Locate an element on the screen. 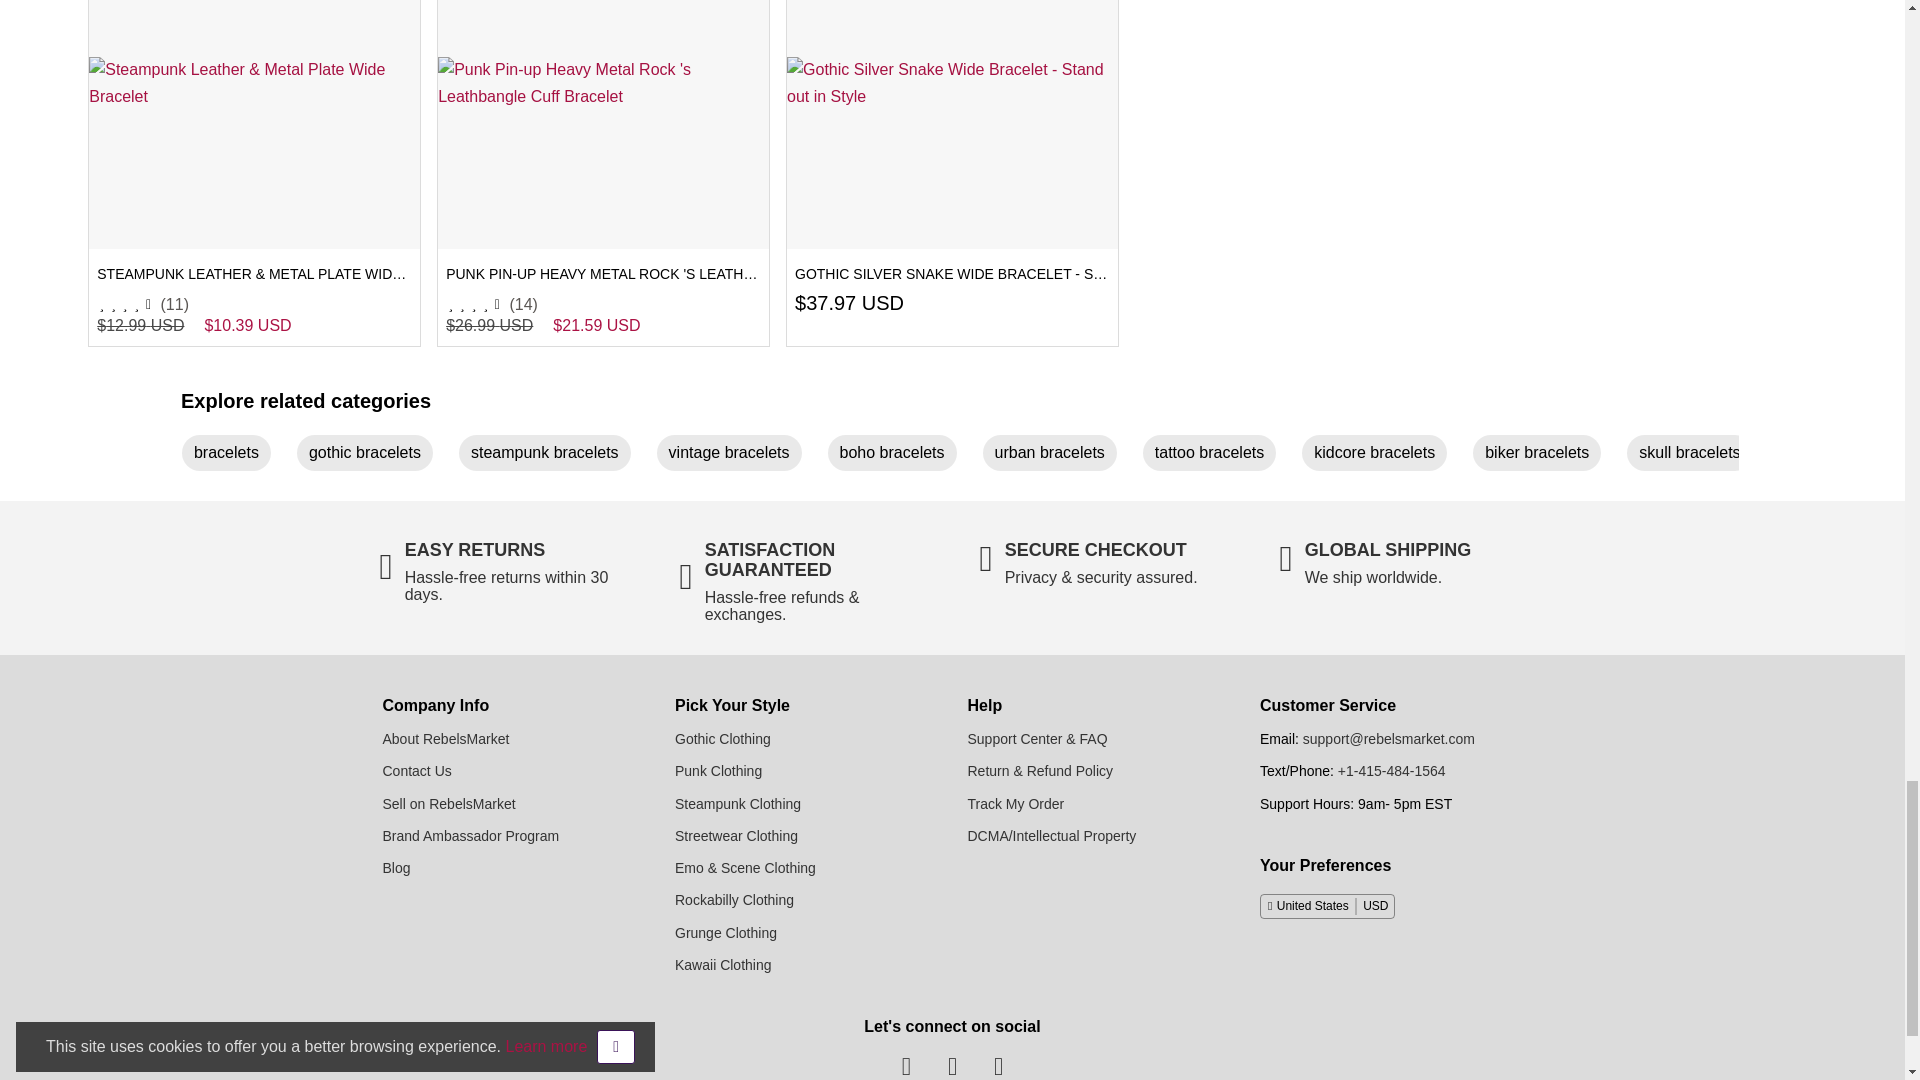 The width and height of the screenshot is (1920, 1080). skull bracelets is located at coordinates (1697, 456).